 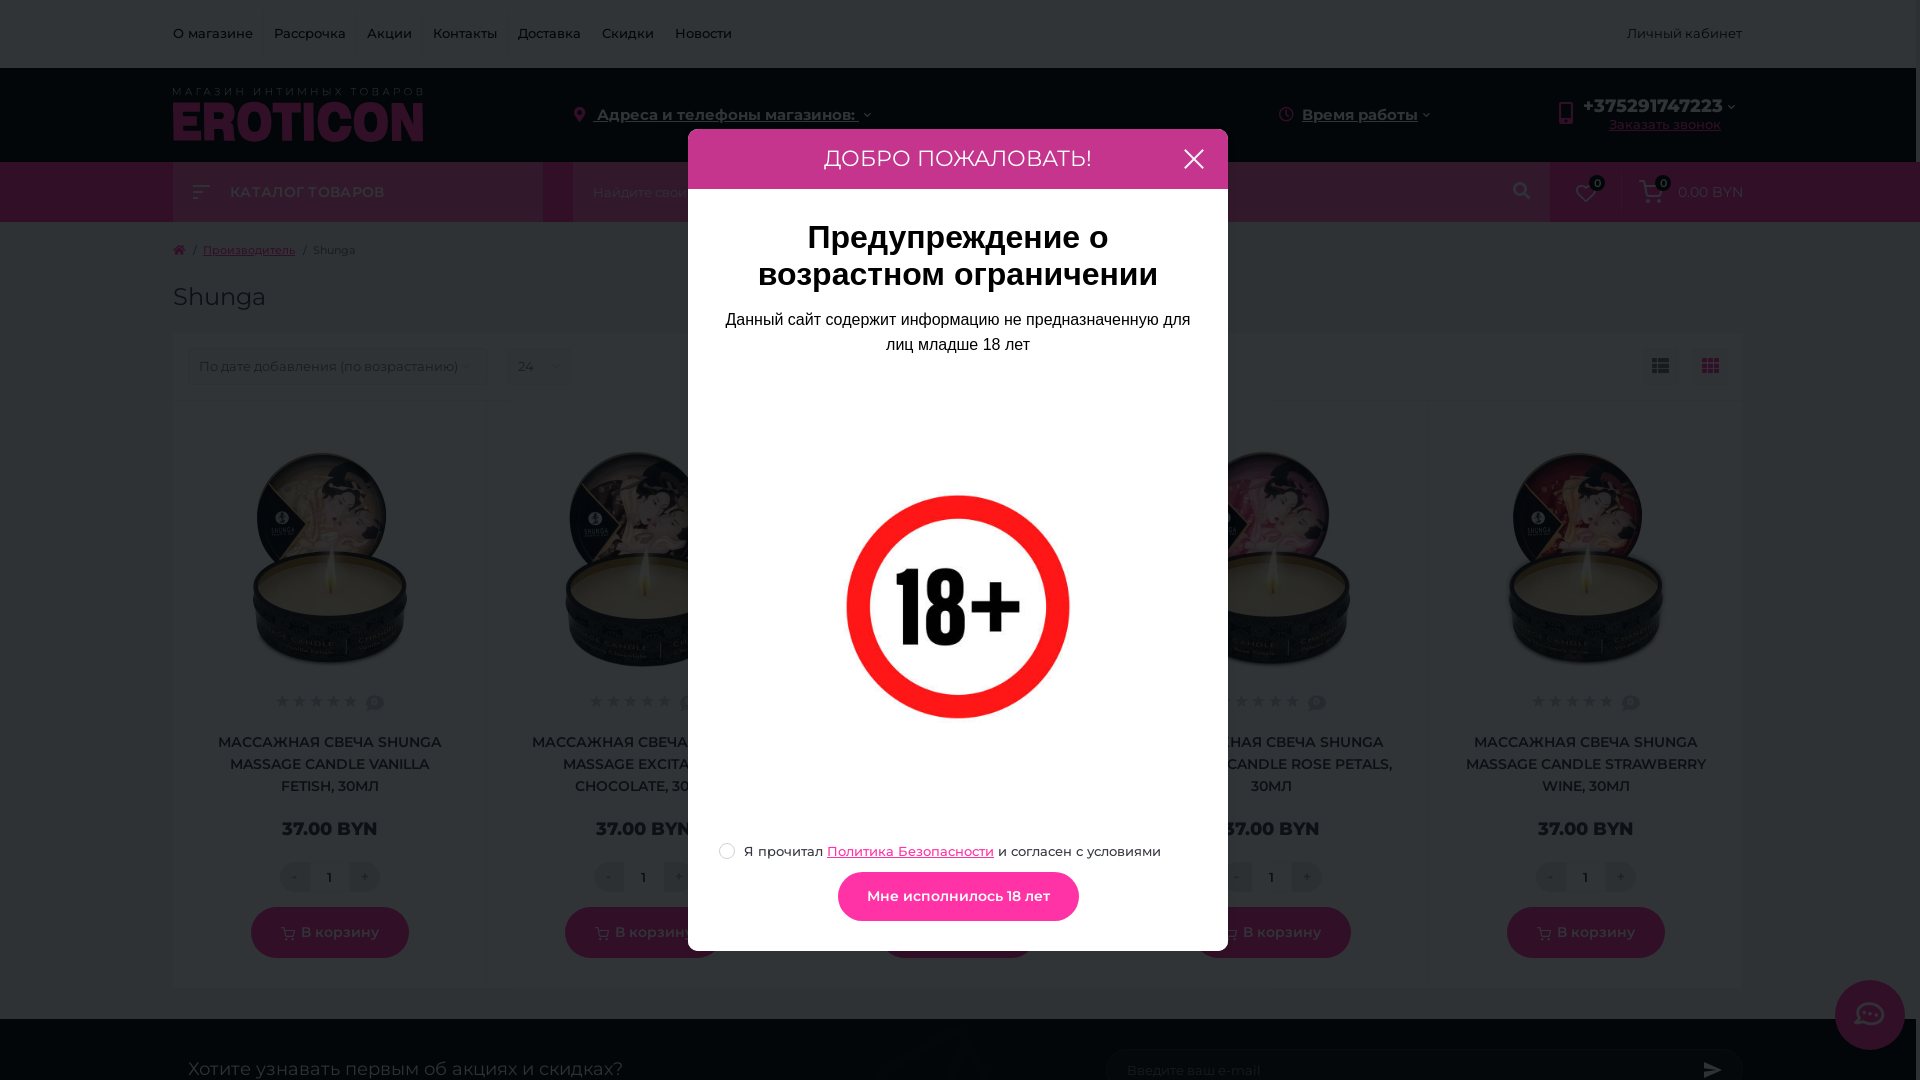 I want to click on 0
0.00 BYN, so click(x=1682, y=192).